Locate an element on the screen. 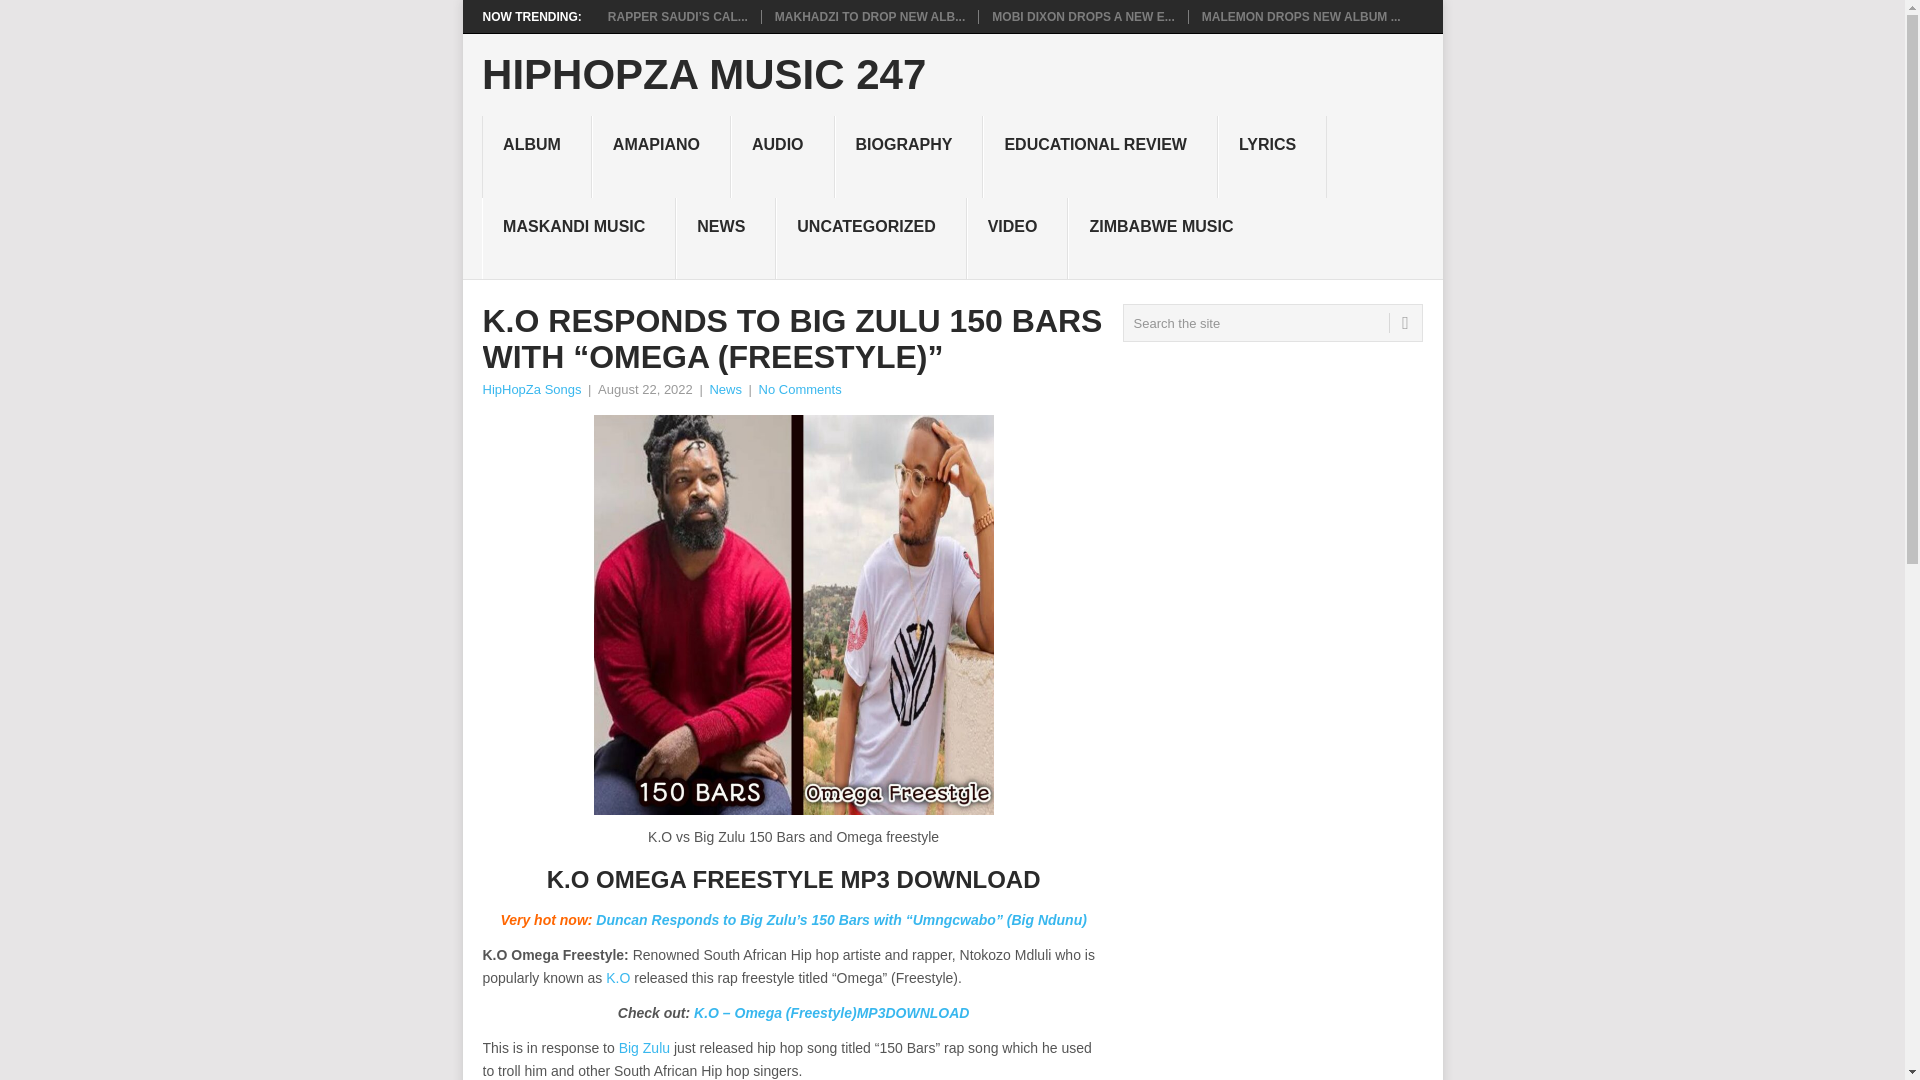 Image resolution: width=1920 pixels, height=1080 pixels. LYRICS is located at coordinates (1272, 156).